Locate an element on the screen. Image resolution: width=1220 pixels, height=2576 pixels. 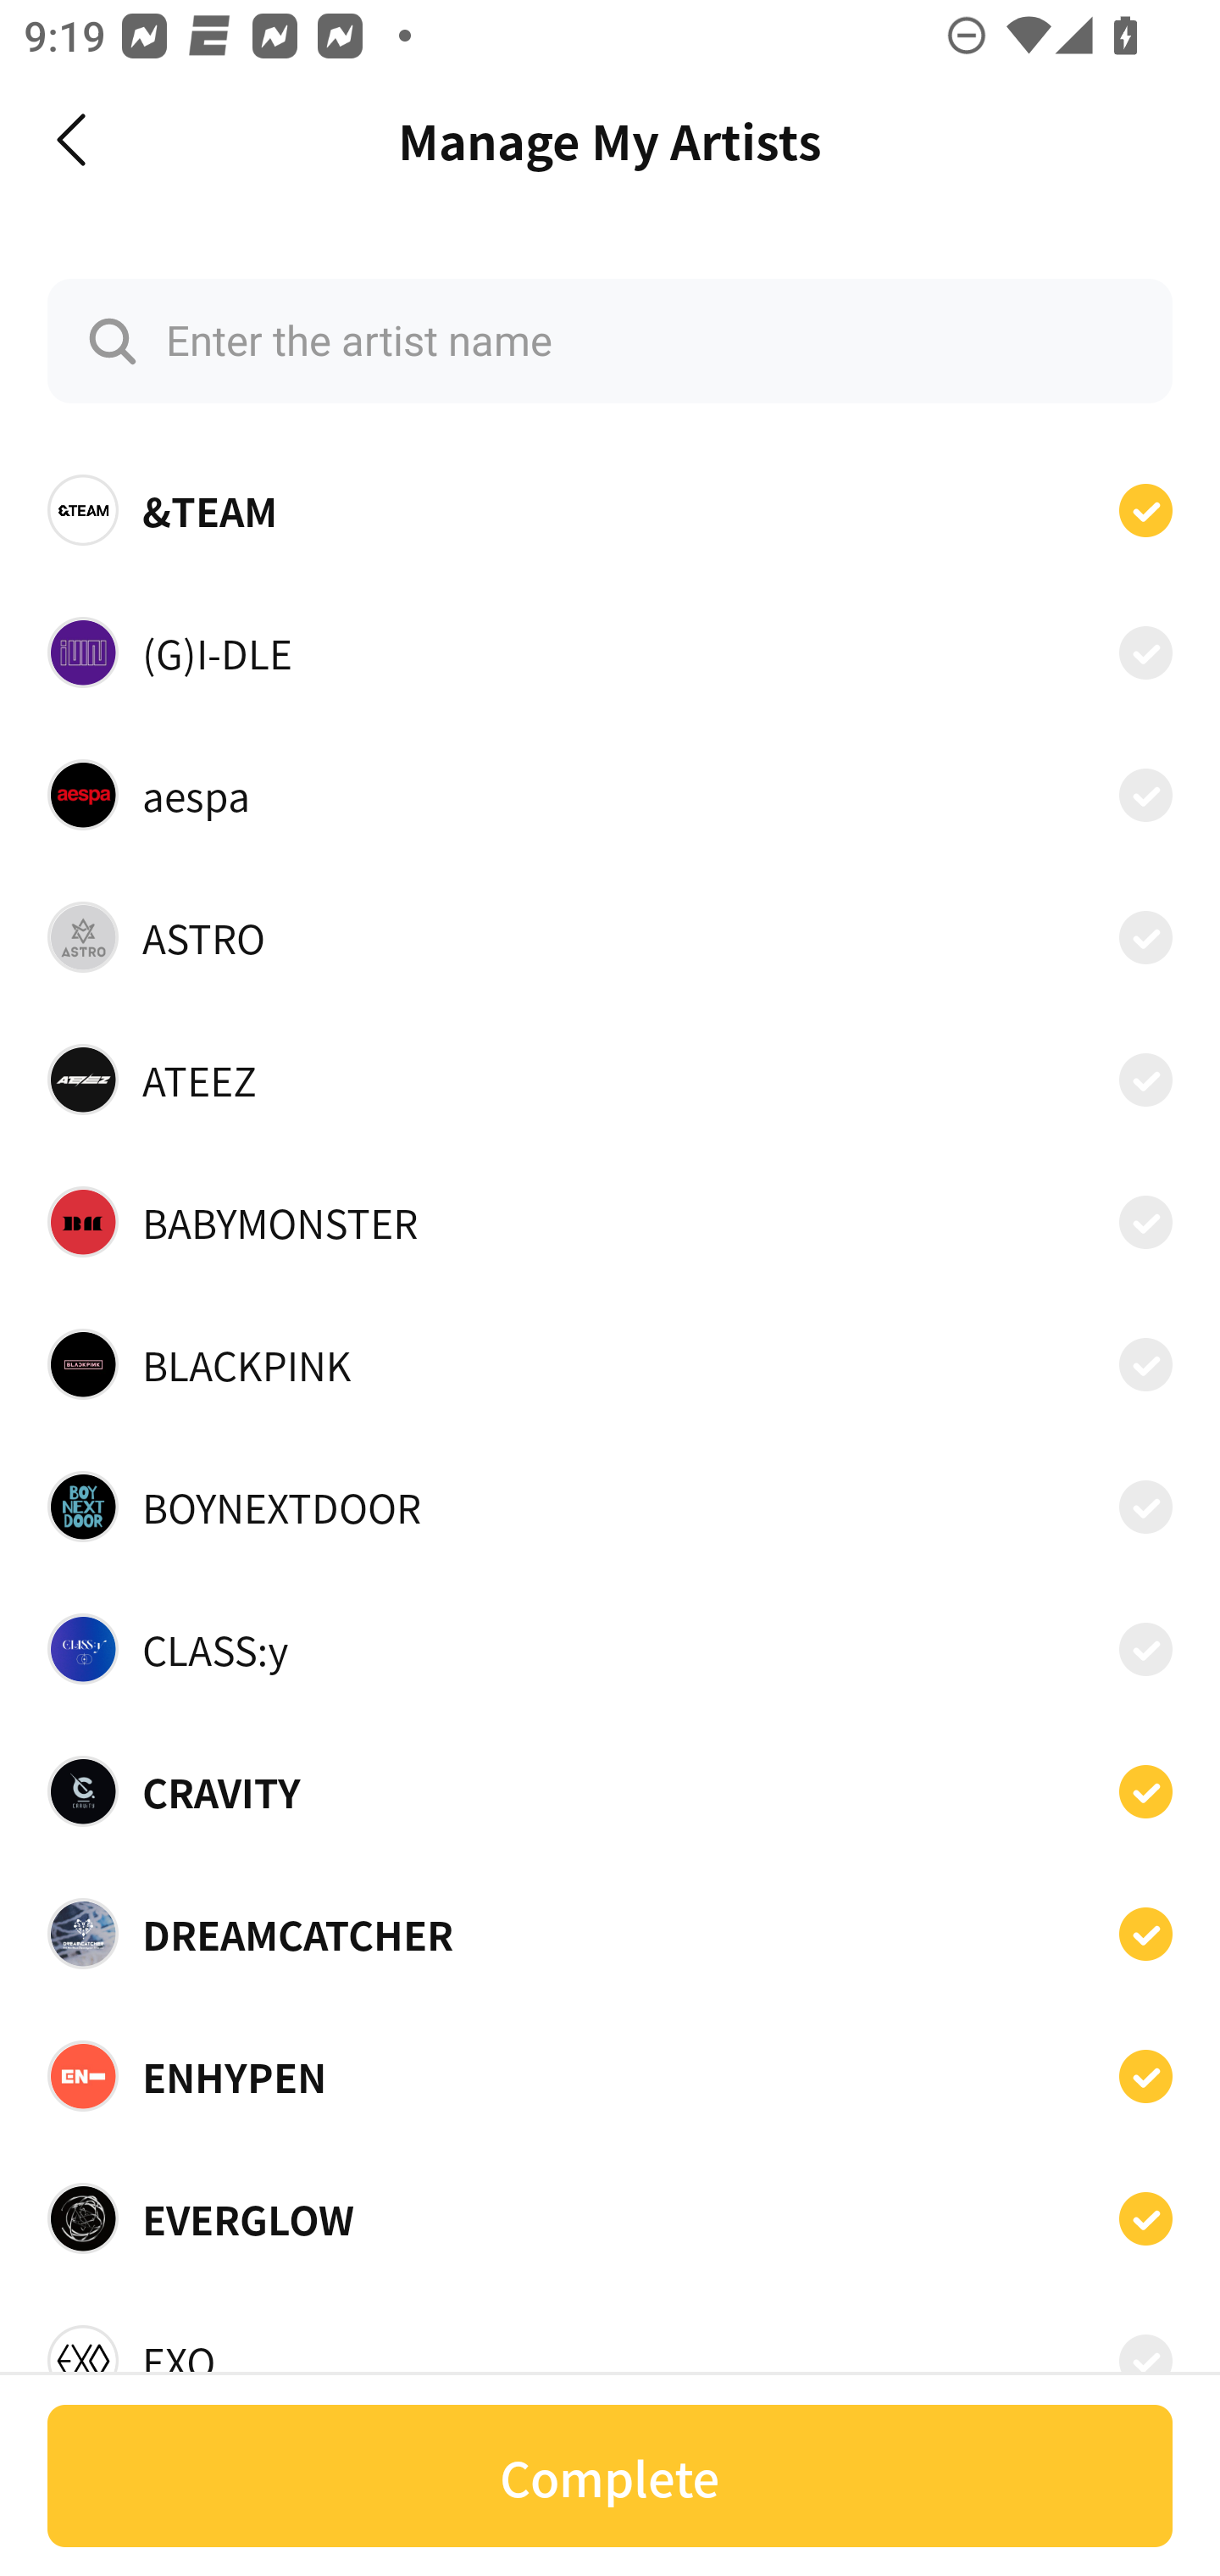
(G)I-DLE is located at coordinates (610, 651).